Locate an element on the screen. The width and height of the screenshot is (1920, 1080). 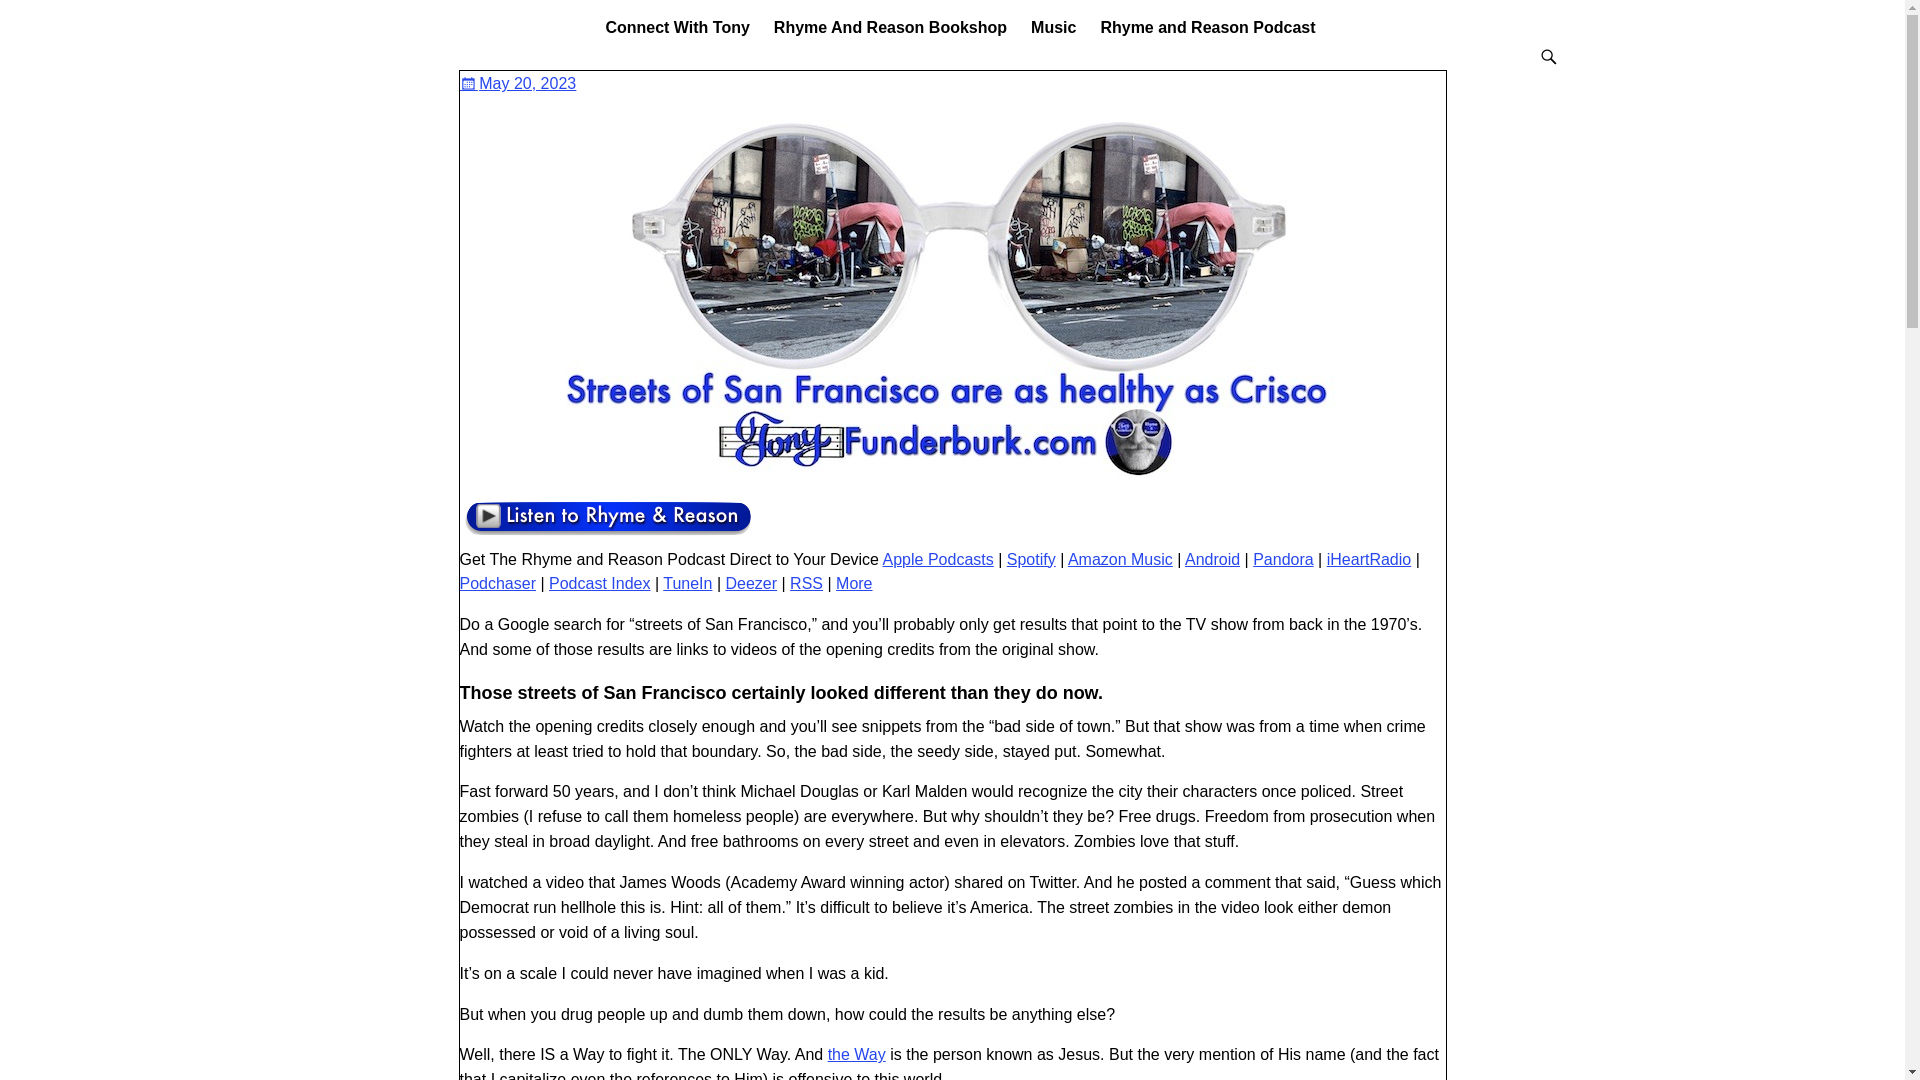
Play is located at coordinates (608, 534).